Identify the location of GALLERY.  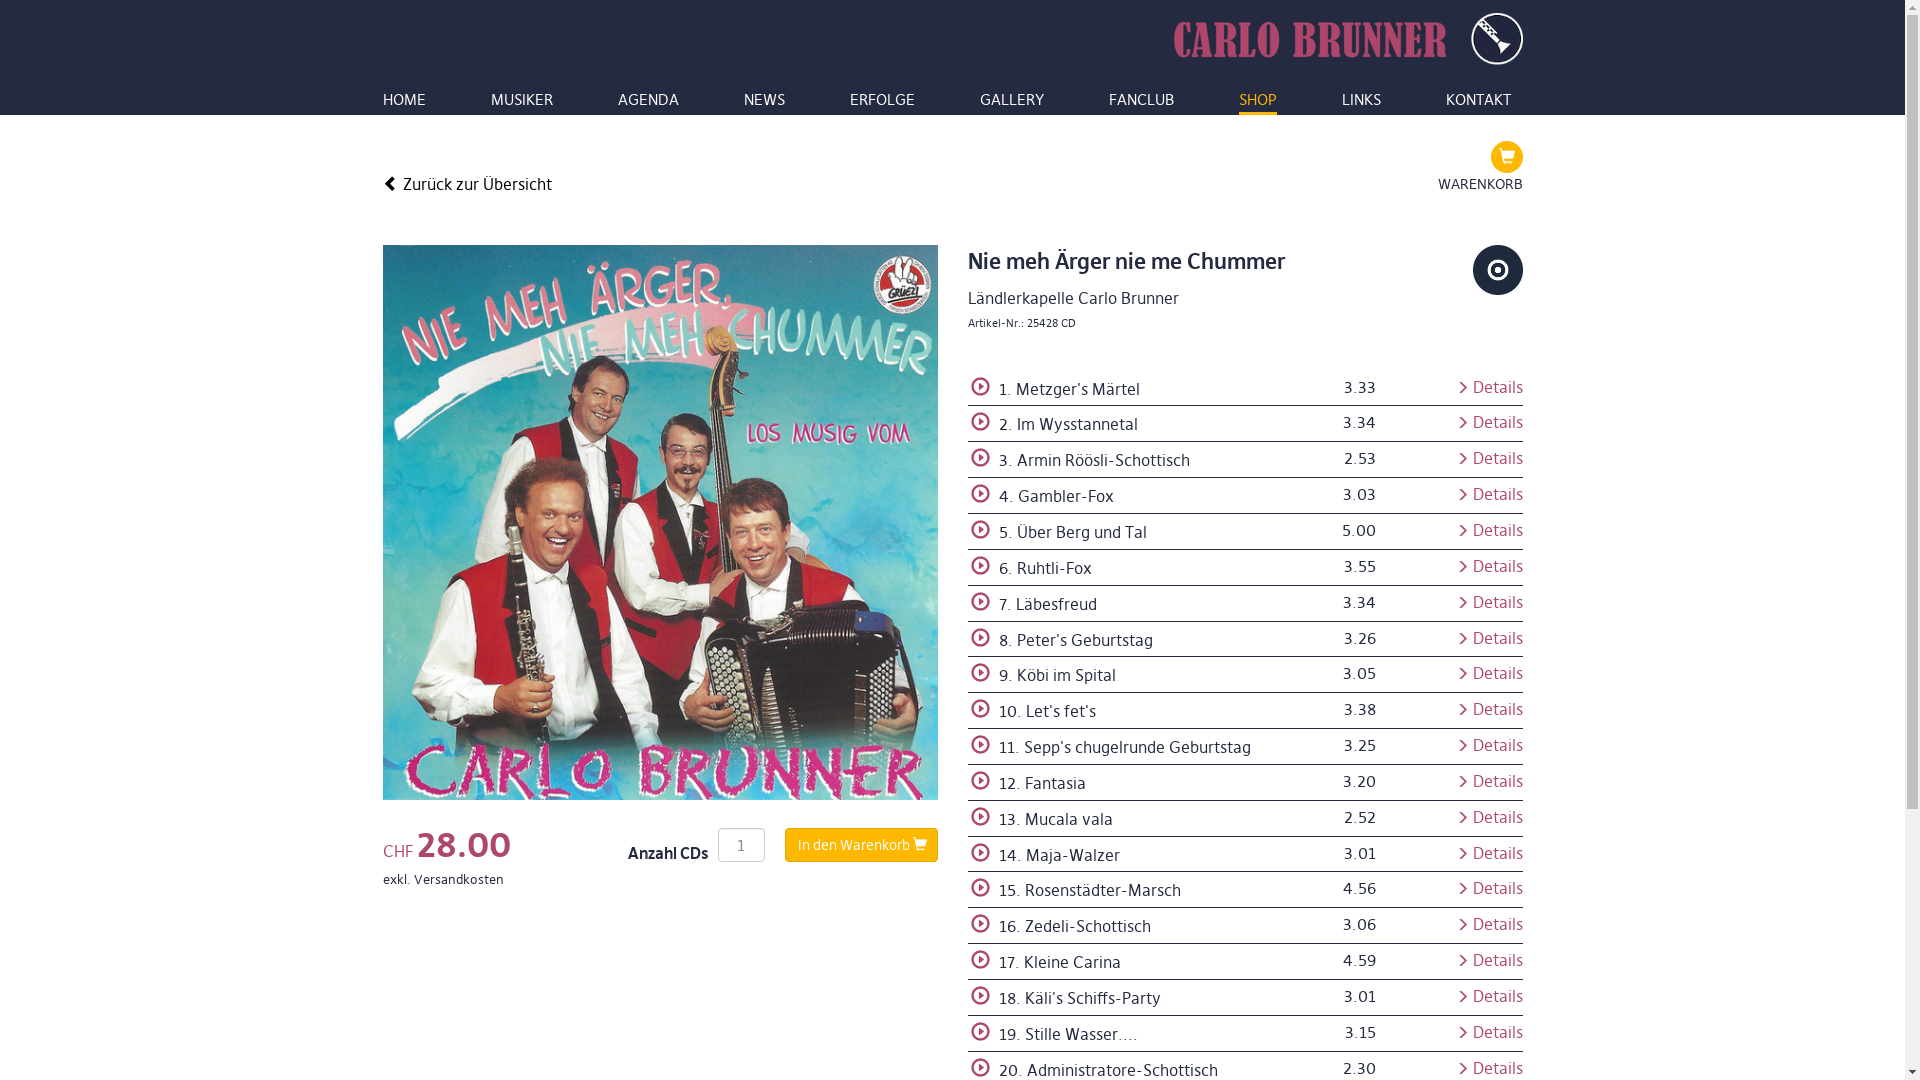
(1012, 104).